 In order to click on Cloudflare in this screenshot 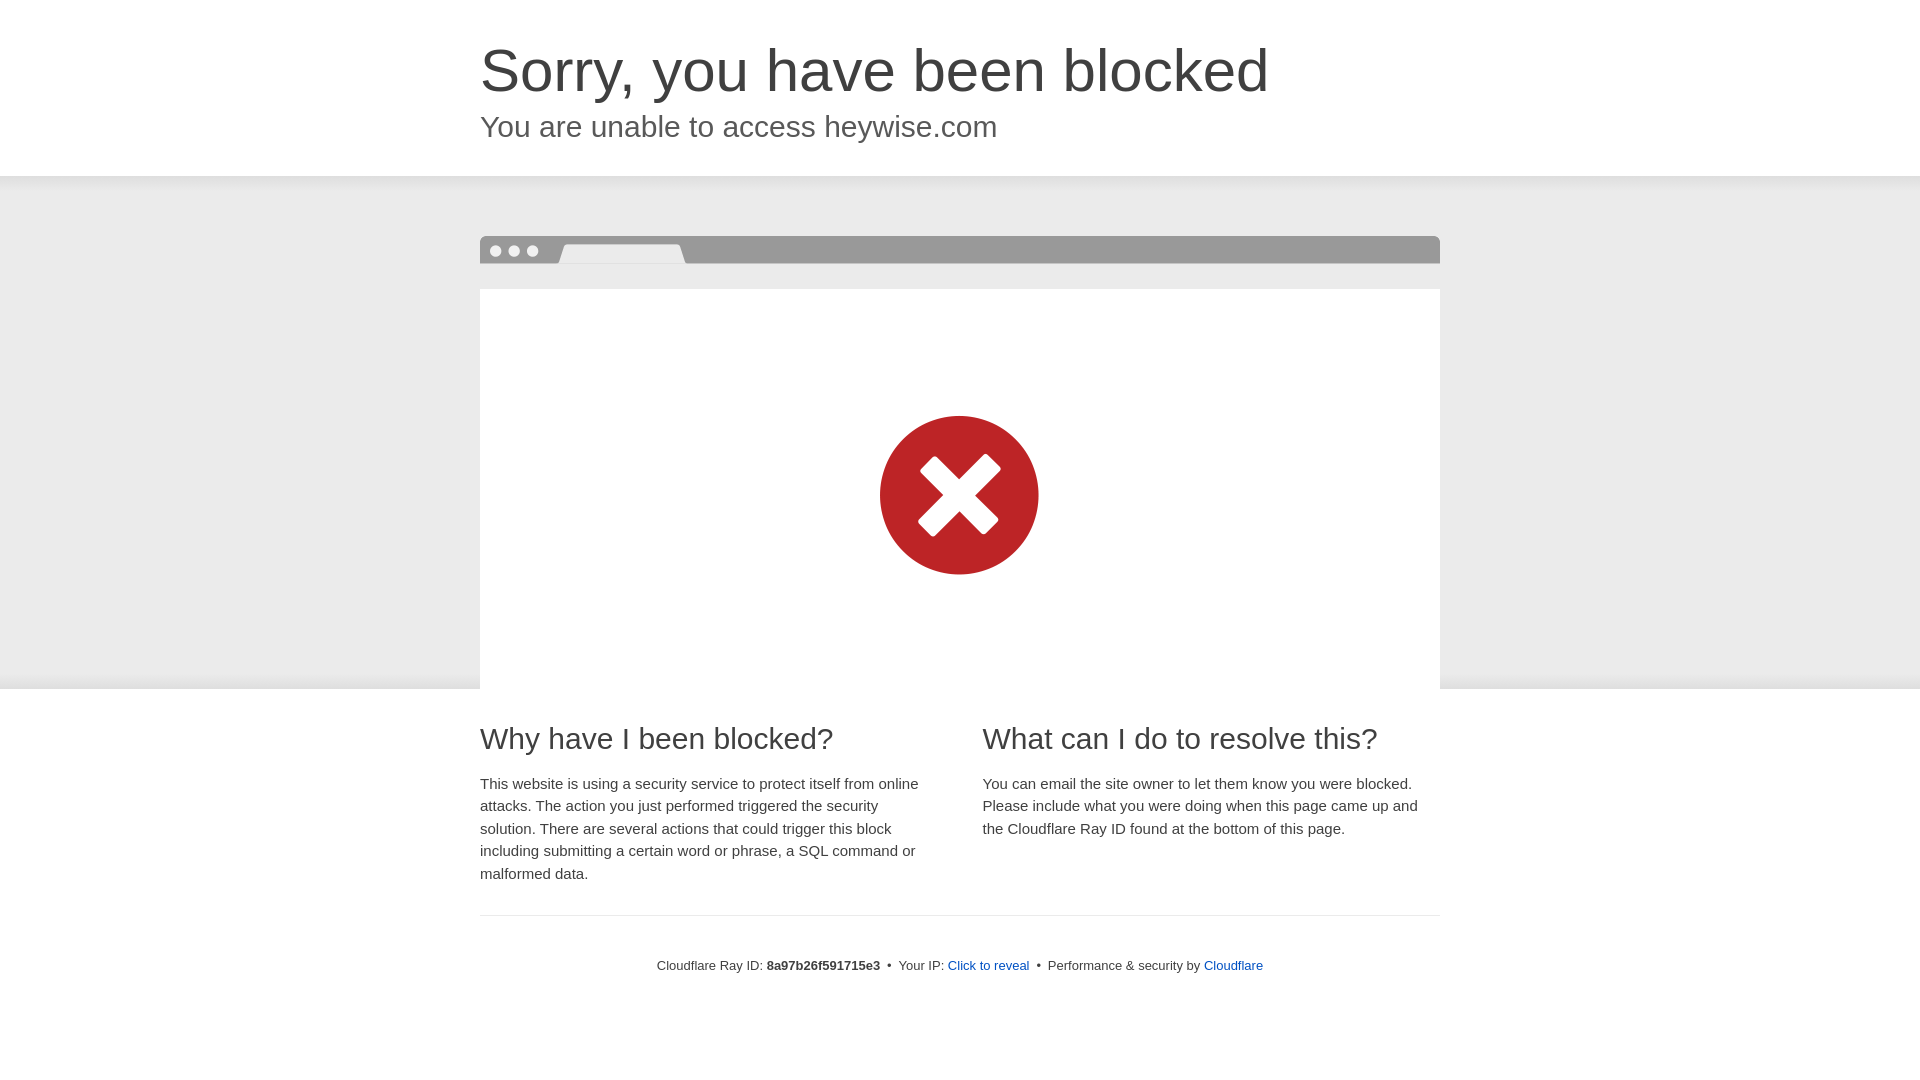, I will do `click(1233, 965)`.